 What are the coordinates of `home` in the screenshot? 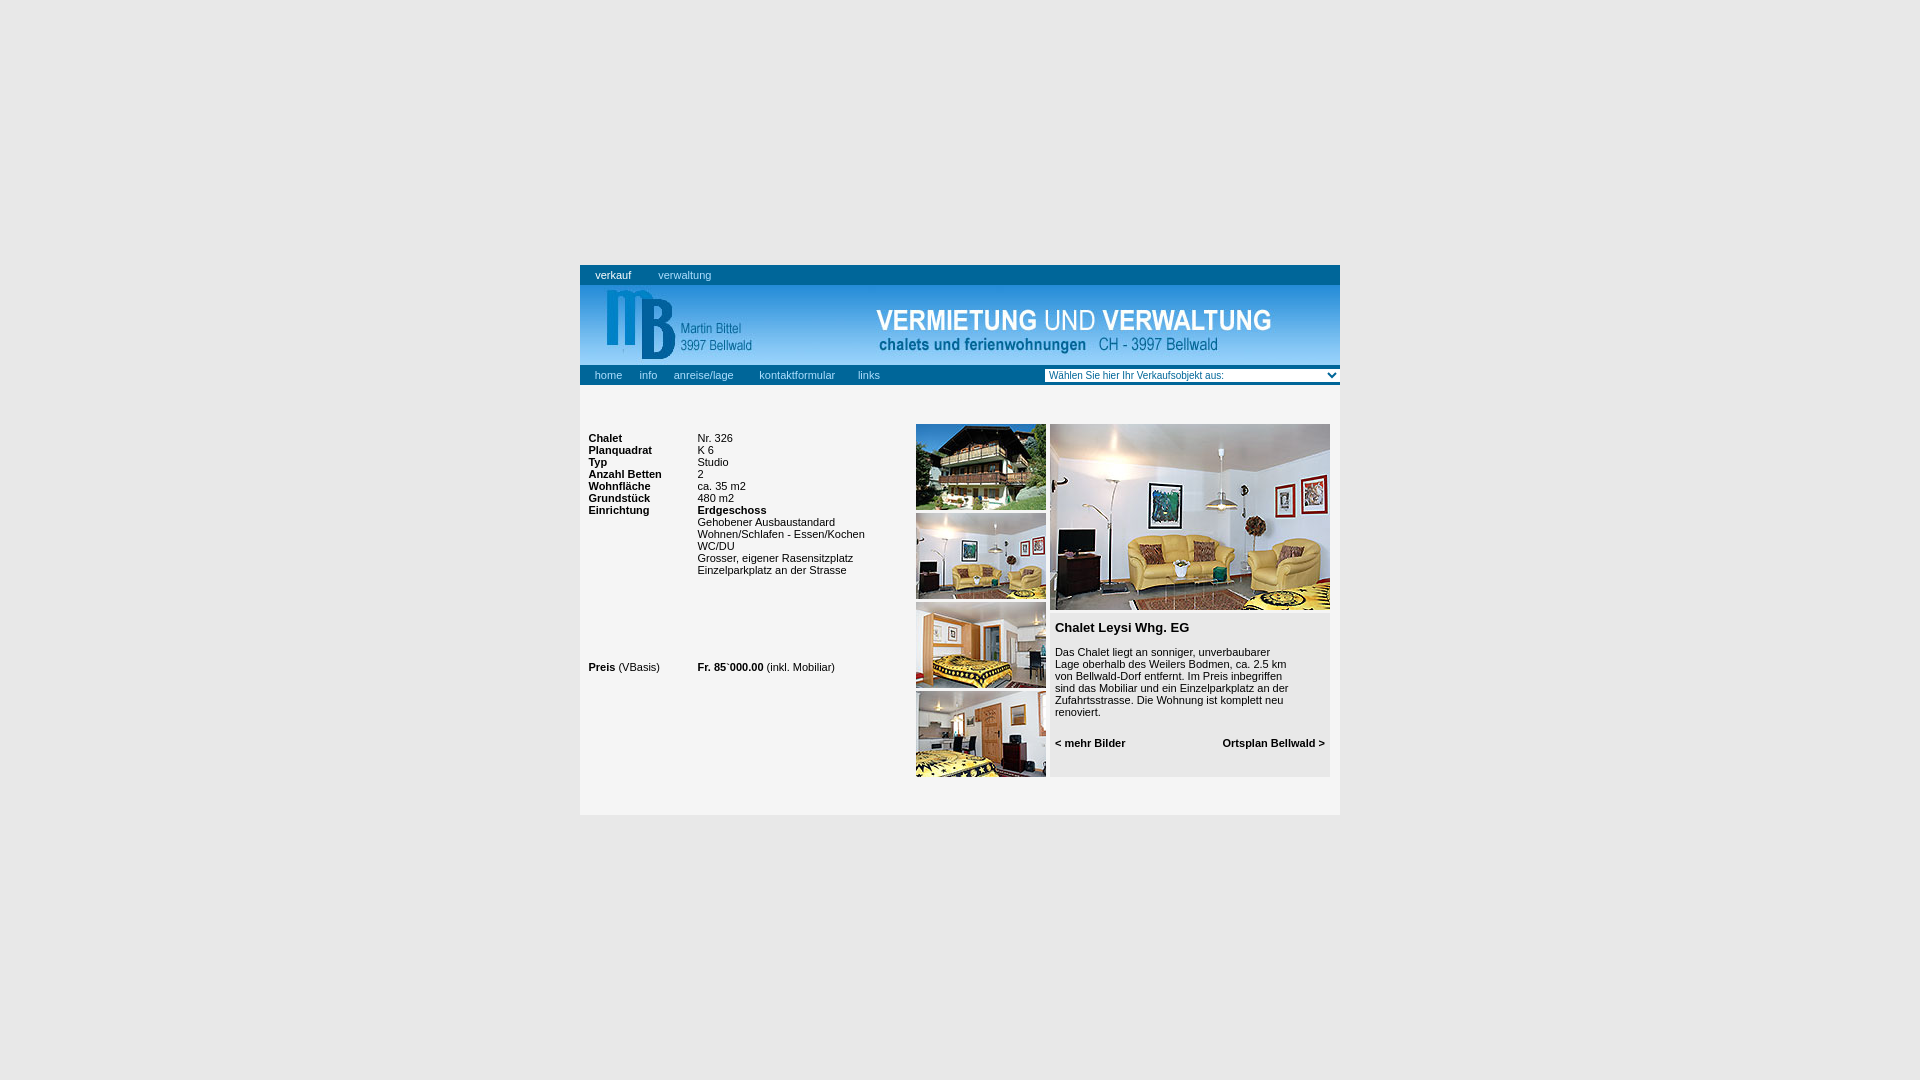 It's located at (609, 375).